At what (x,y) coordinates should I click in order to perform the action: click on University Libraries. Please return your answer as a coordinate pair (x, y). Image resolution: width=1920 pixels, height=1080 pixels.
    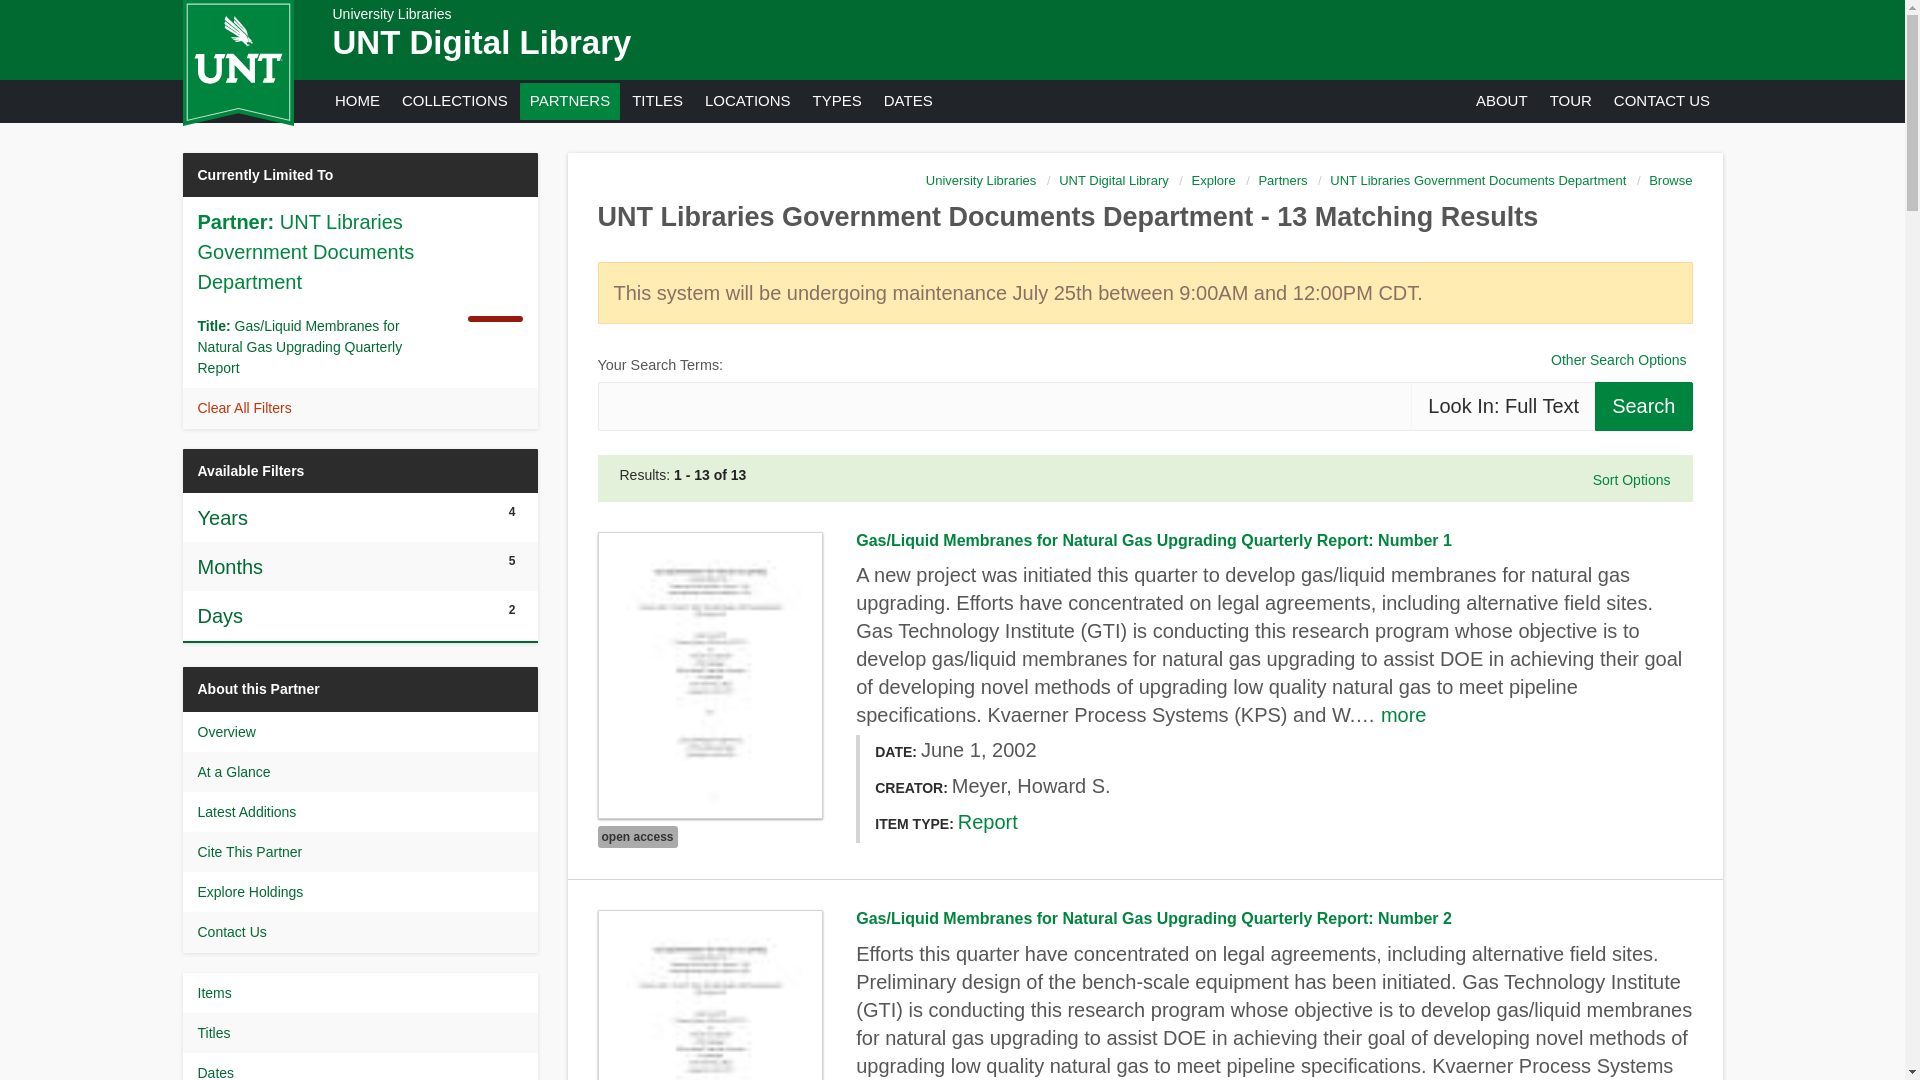
    Looking at the image, I should click on (392, 14).